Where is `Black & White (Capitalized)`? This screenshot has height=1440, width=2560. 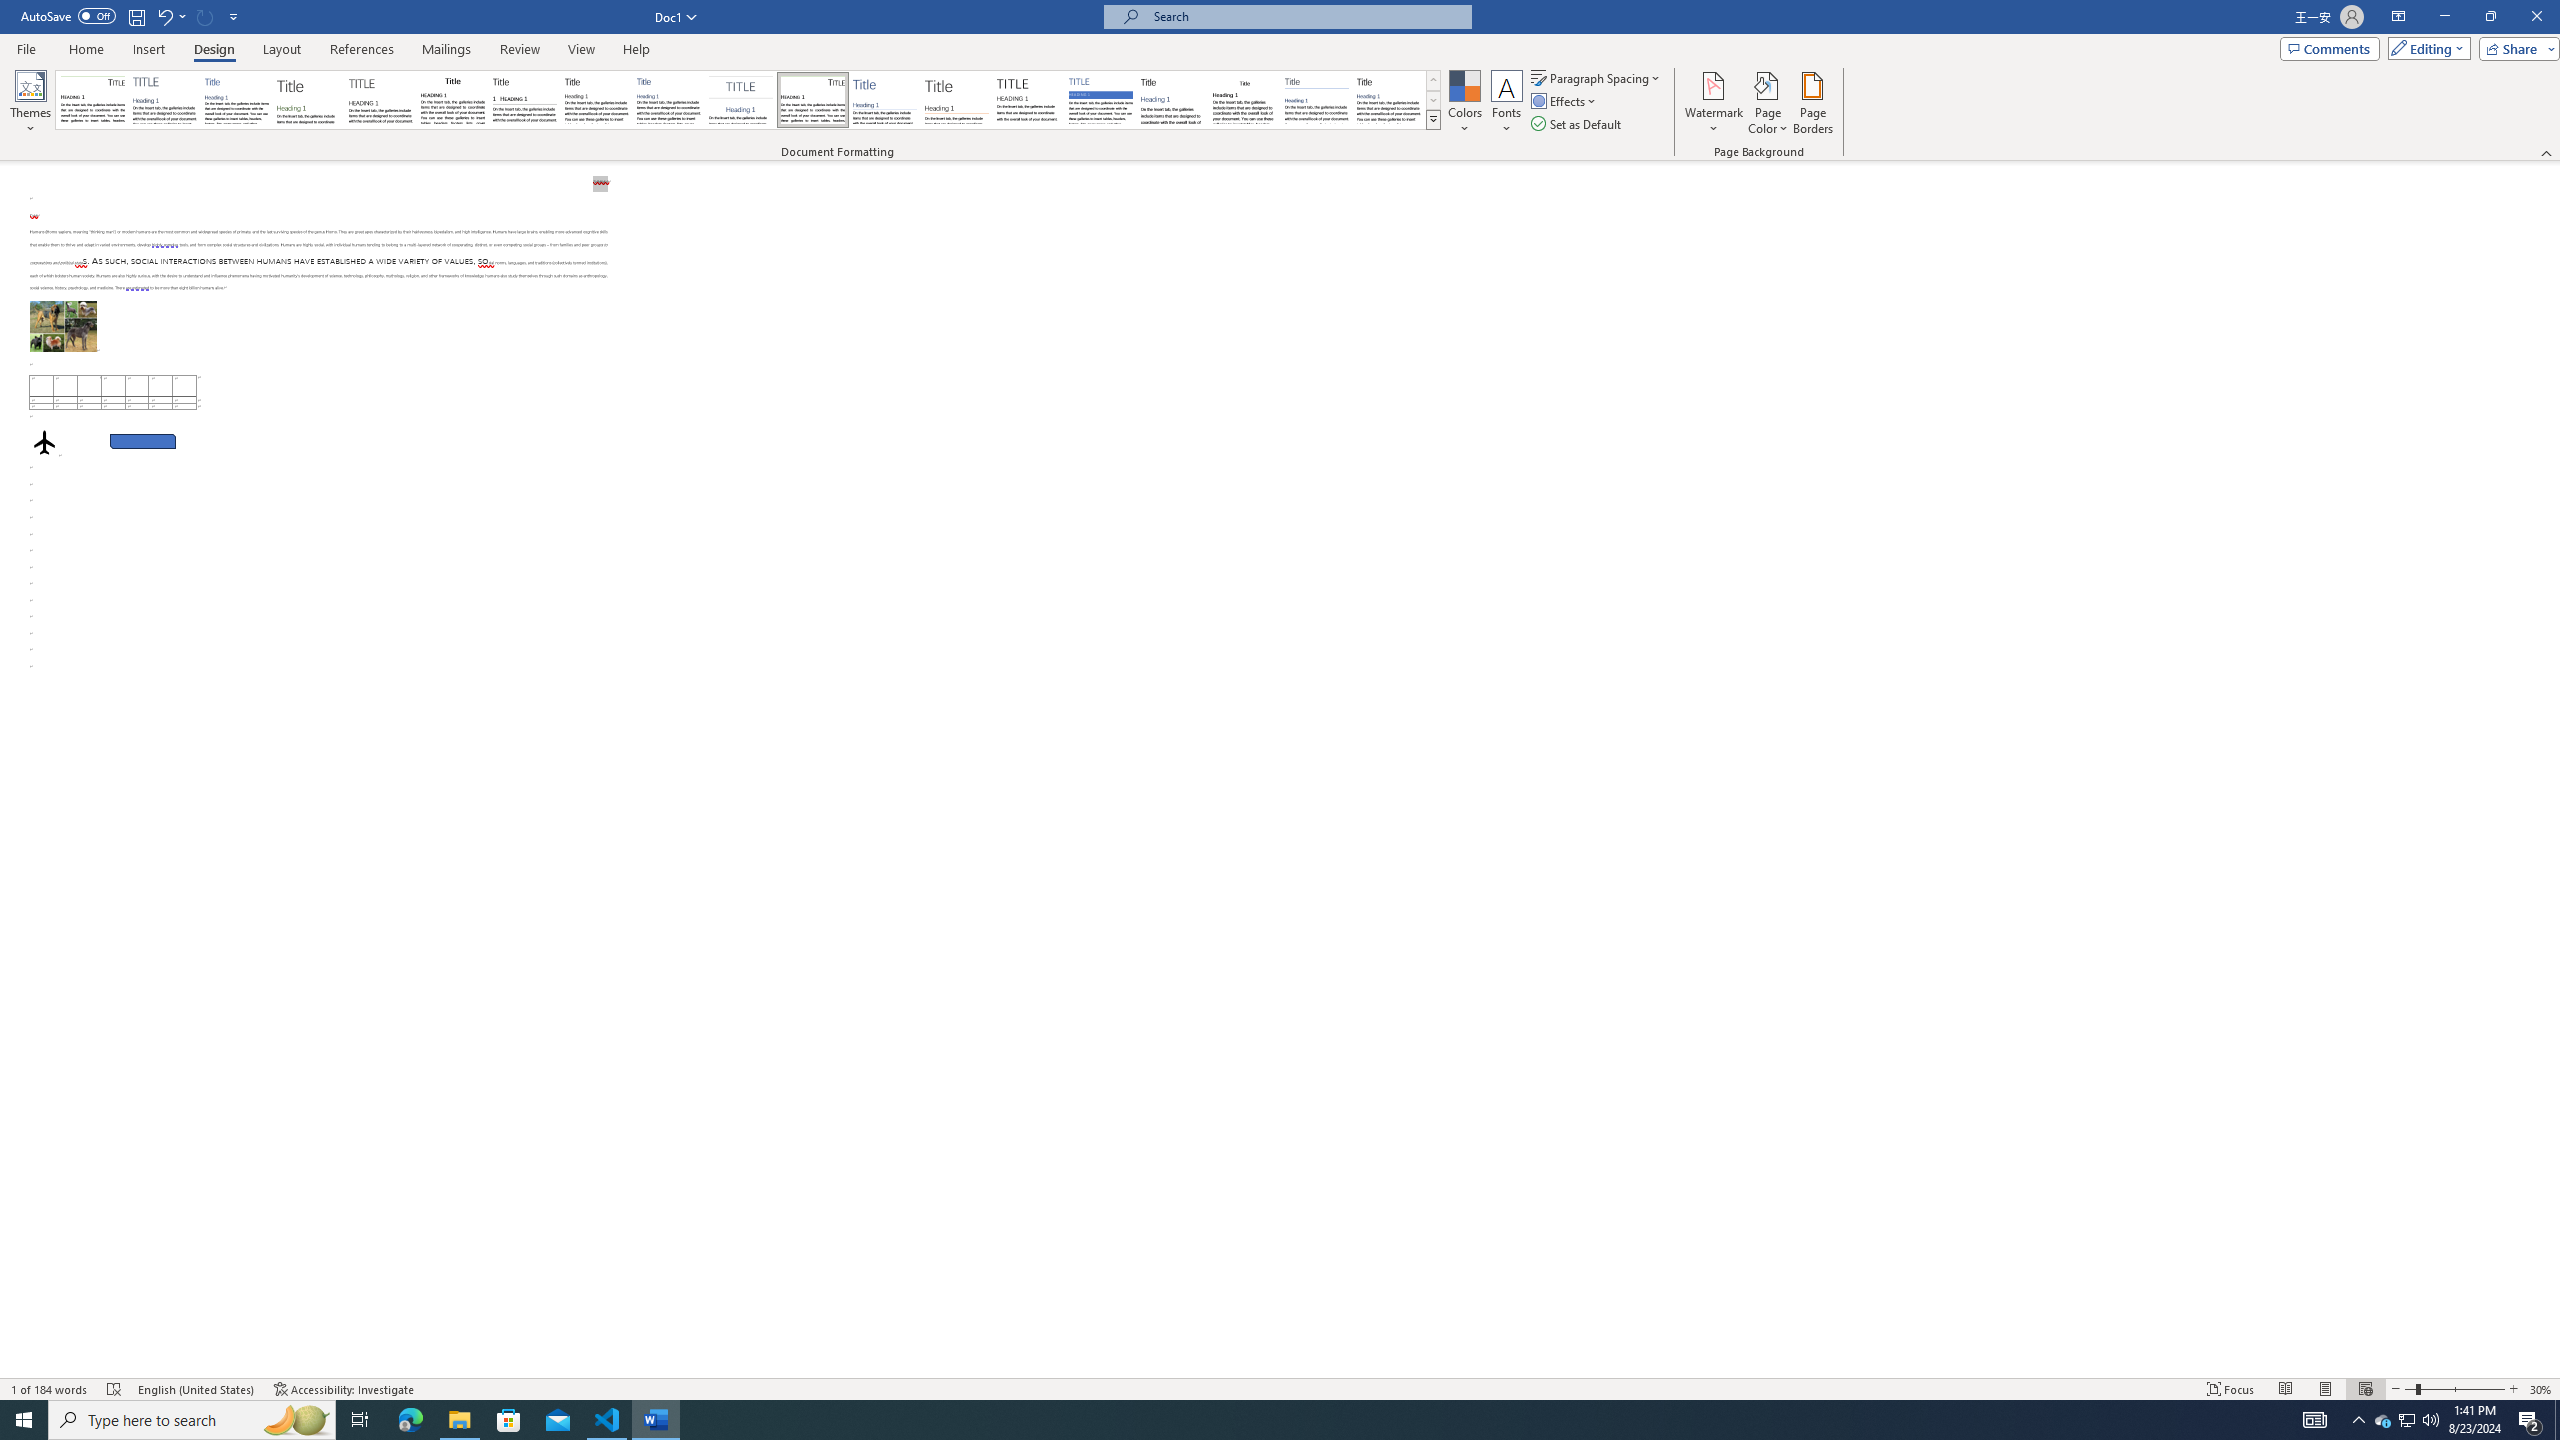 Black & White (Capitalized) is located at coordinates (381, 100).